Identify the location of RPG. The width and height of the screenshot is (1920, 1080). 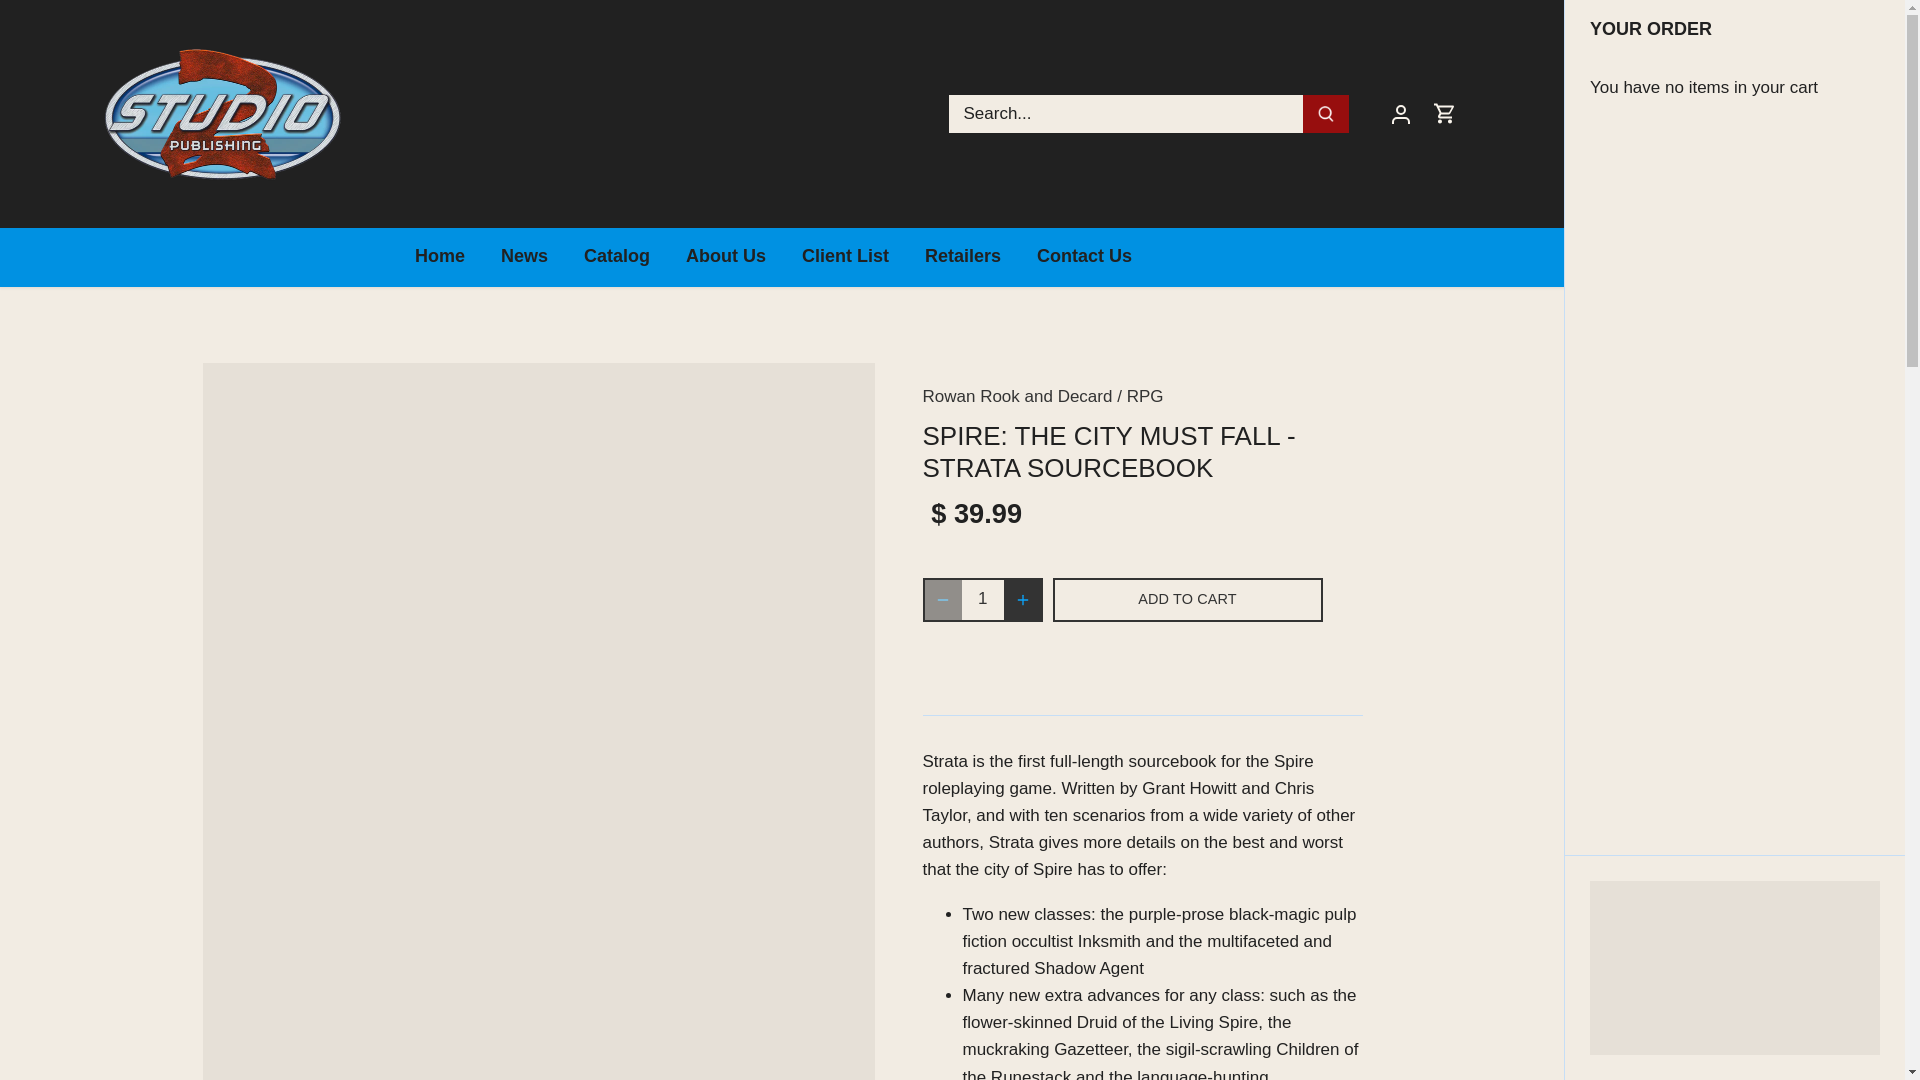
(1145, 396).